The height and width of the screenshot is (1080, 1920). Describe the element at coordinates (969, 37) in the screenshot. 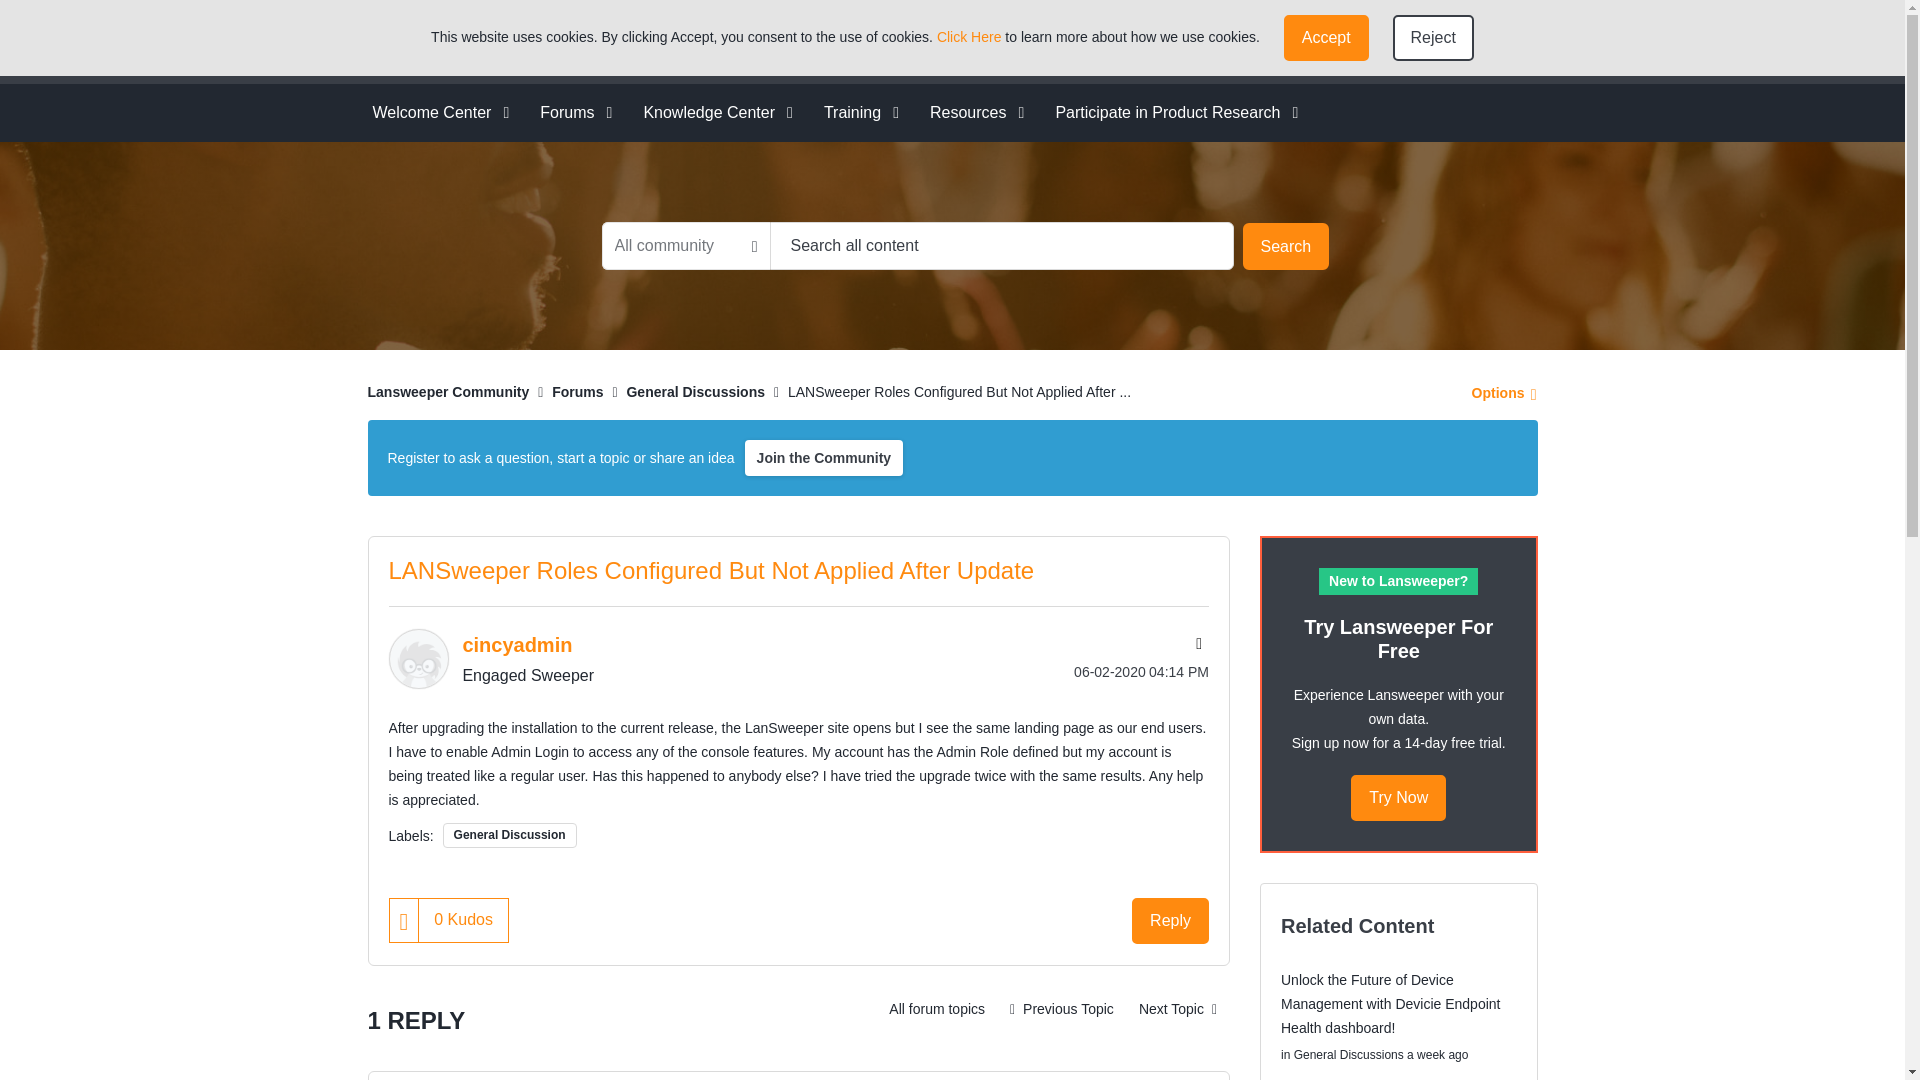

I see `Click Here` at that location.